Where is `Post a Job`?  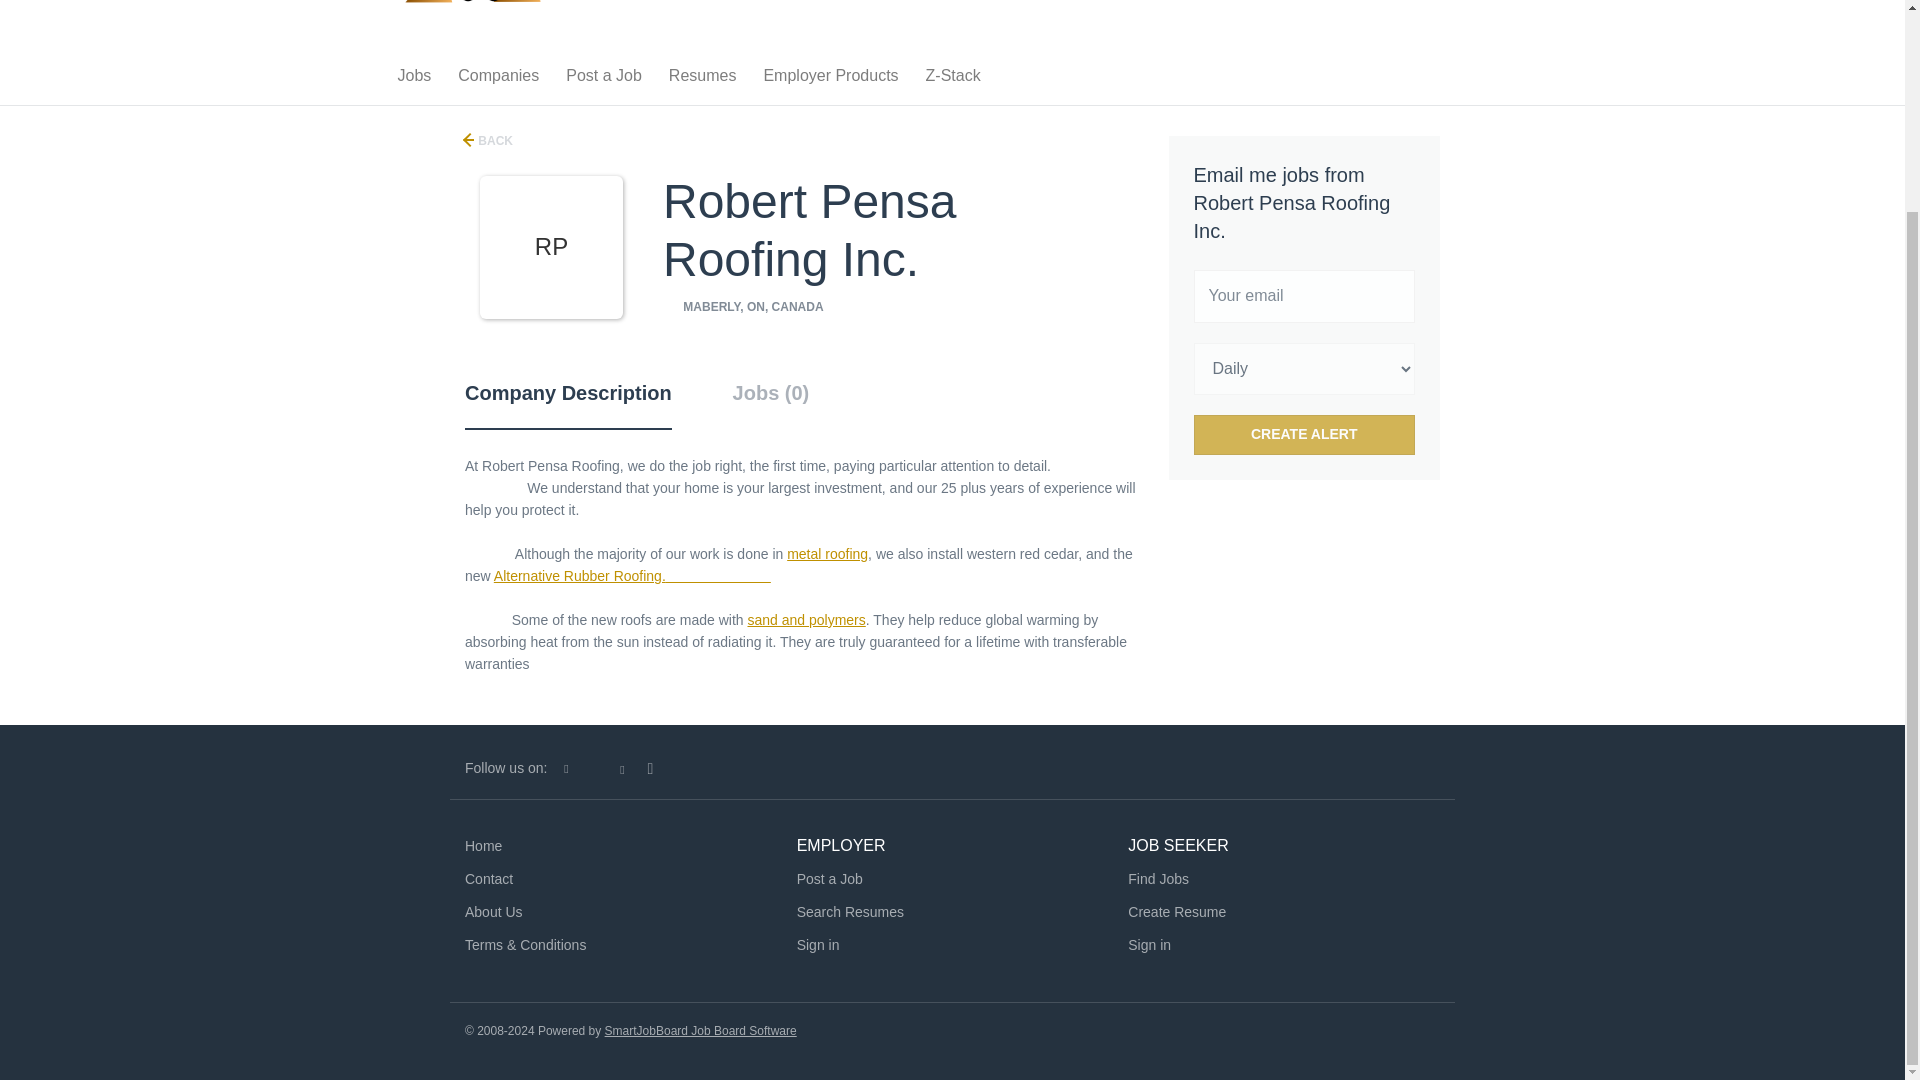
Post a Job is located at coordinates (829, 878).